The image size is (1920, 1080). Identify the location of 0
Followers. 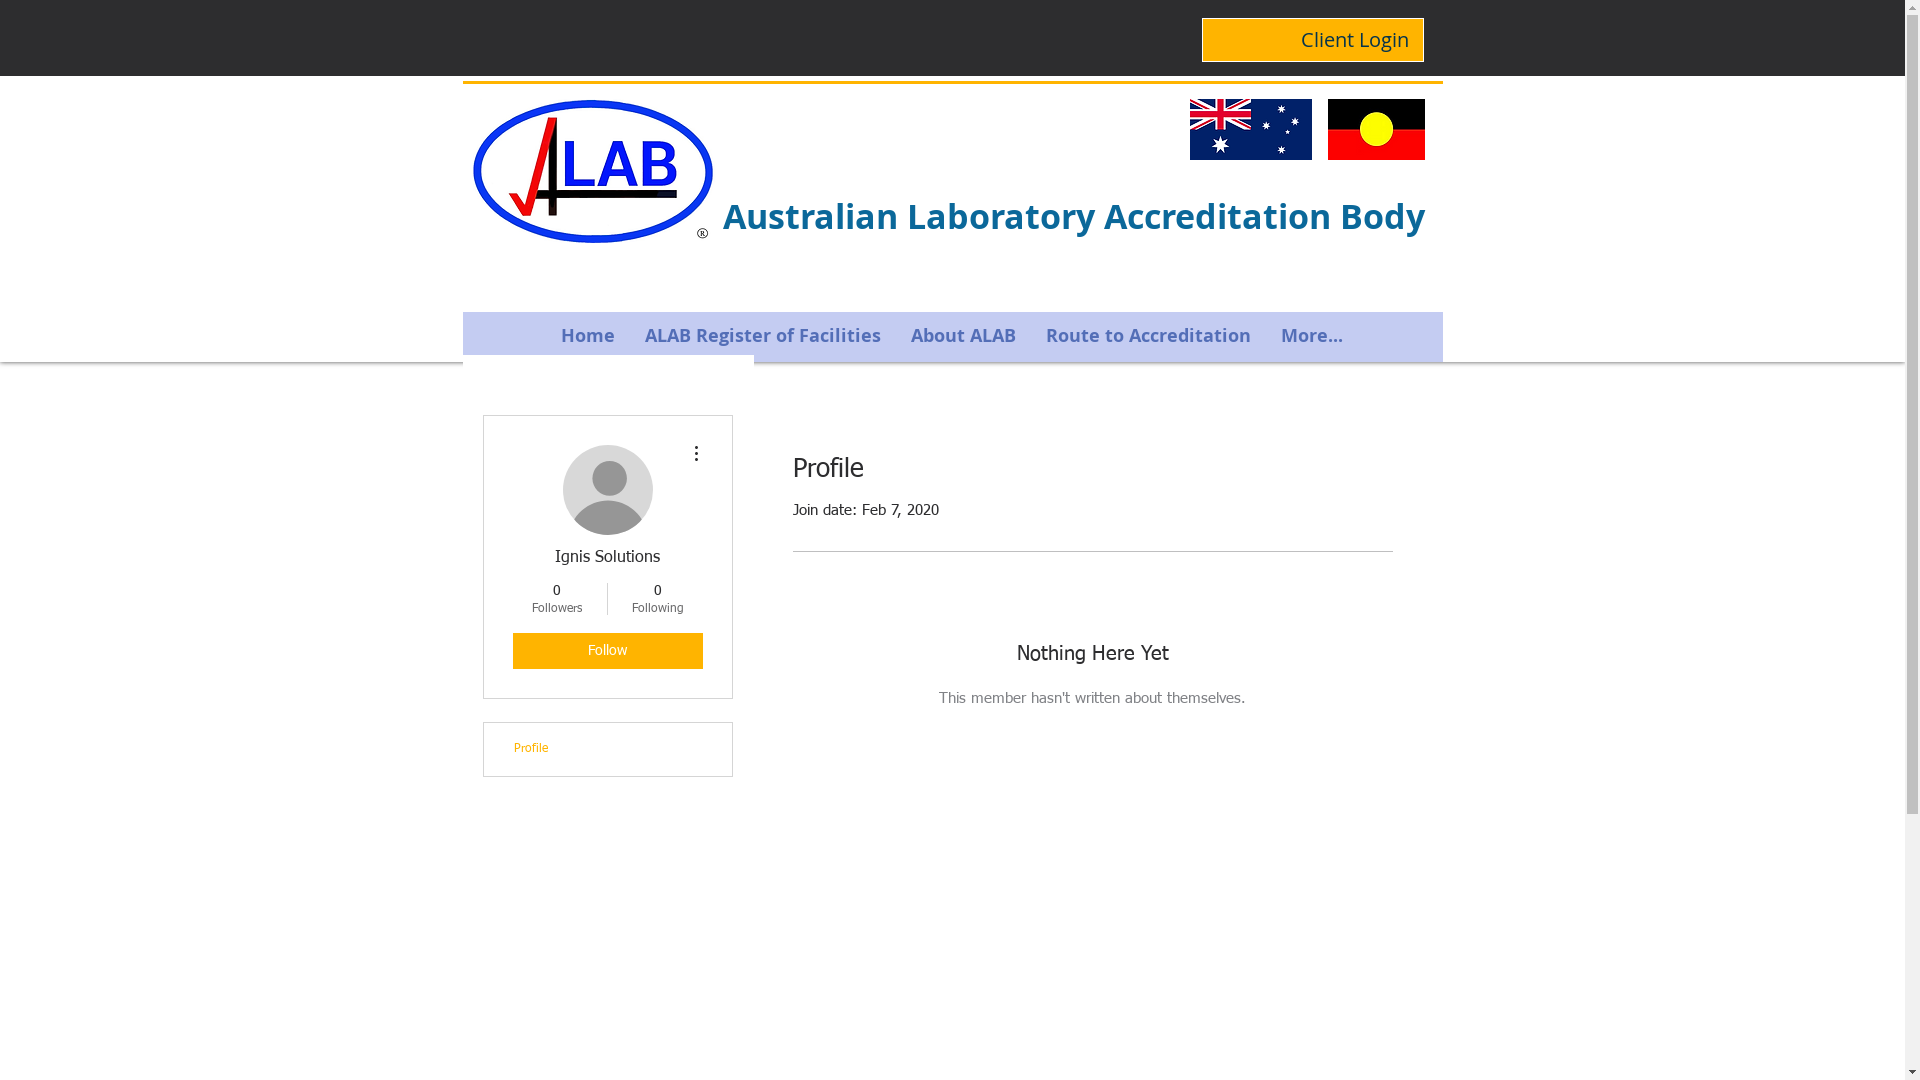
(556, 599).